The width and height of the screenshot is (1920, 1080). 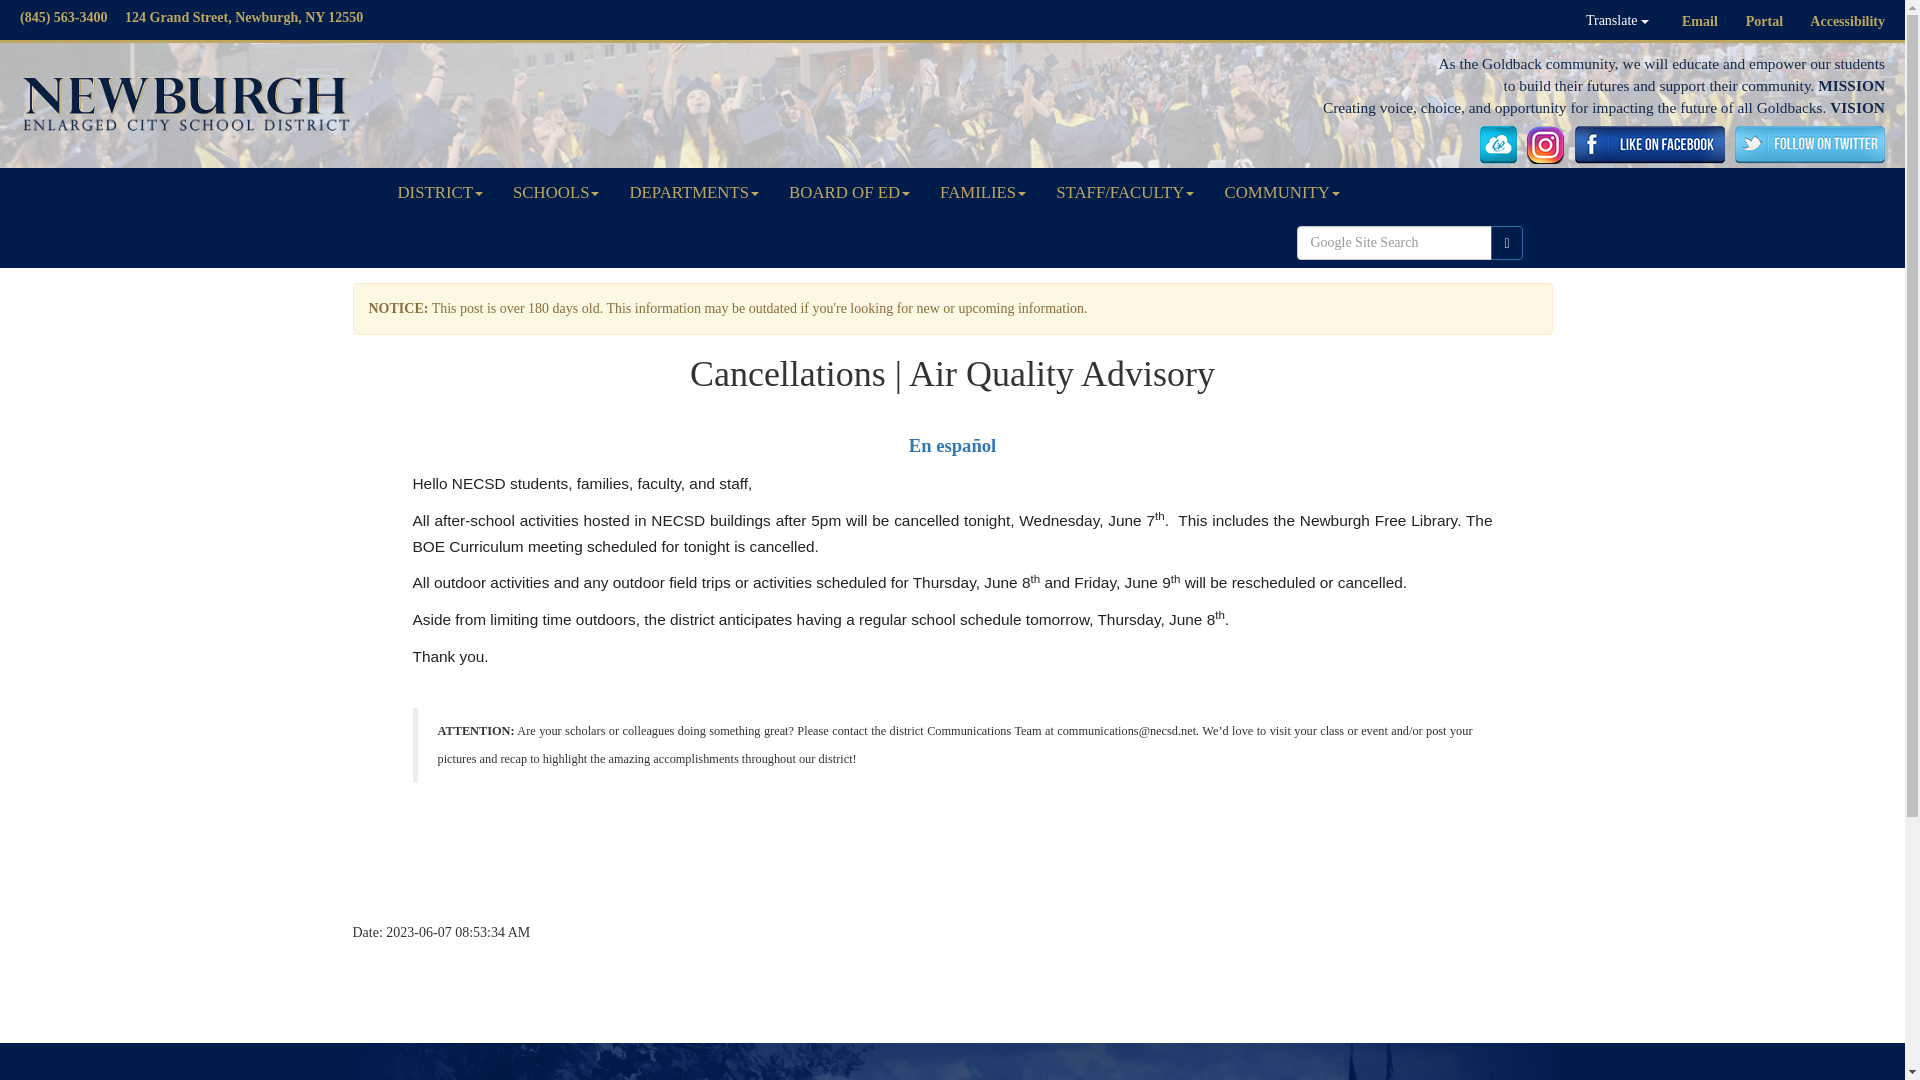 I want to click on Translate, so click(x=1617, y=20).